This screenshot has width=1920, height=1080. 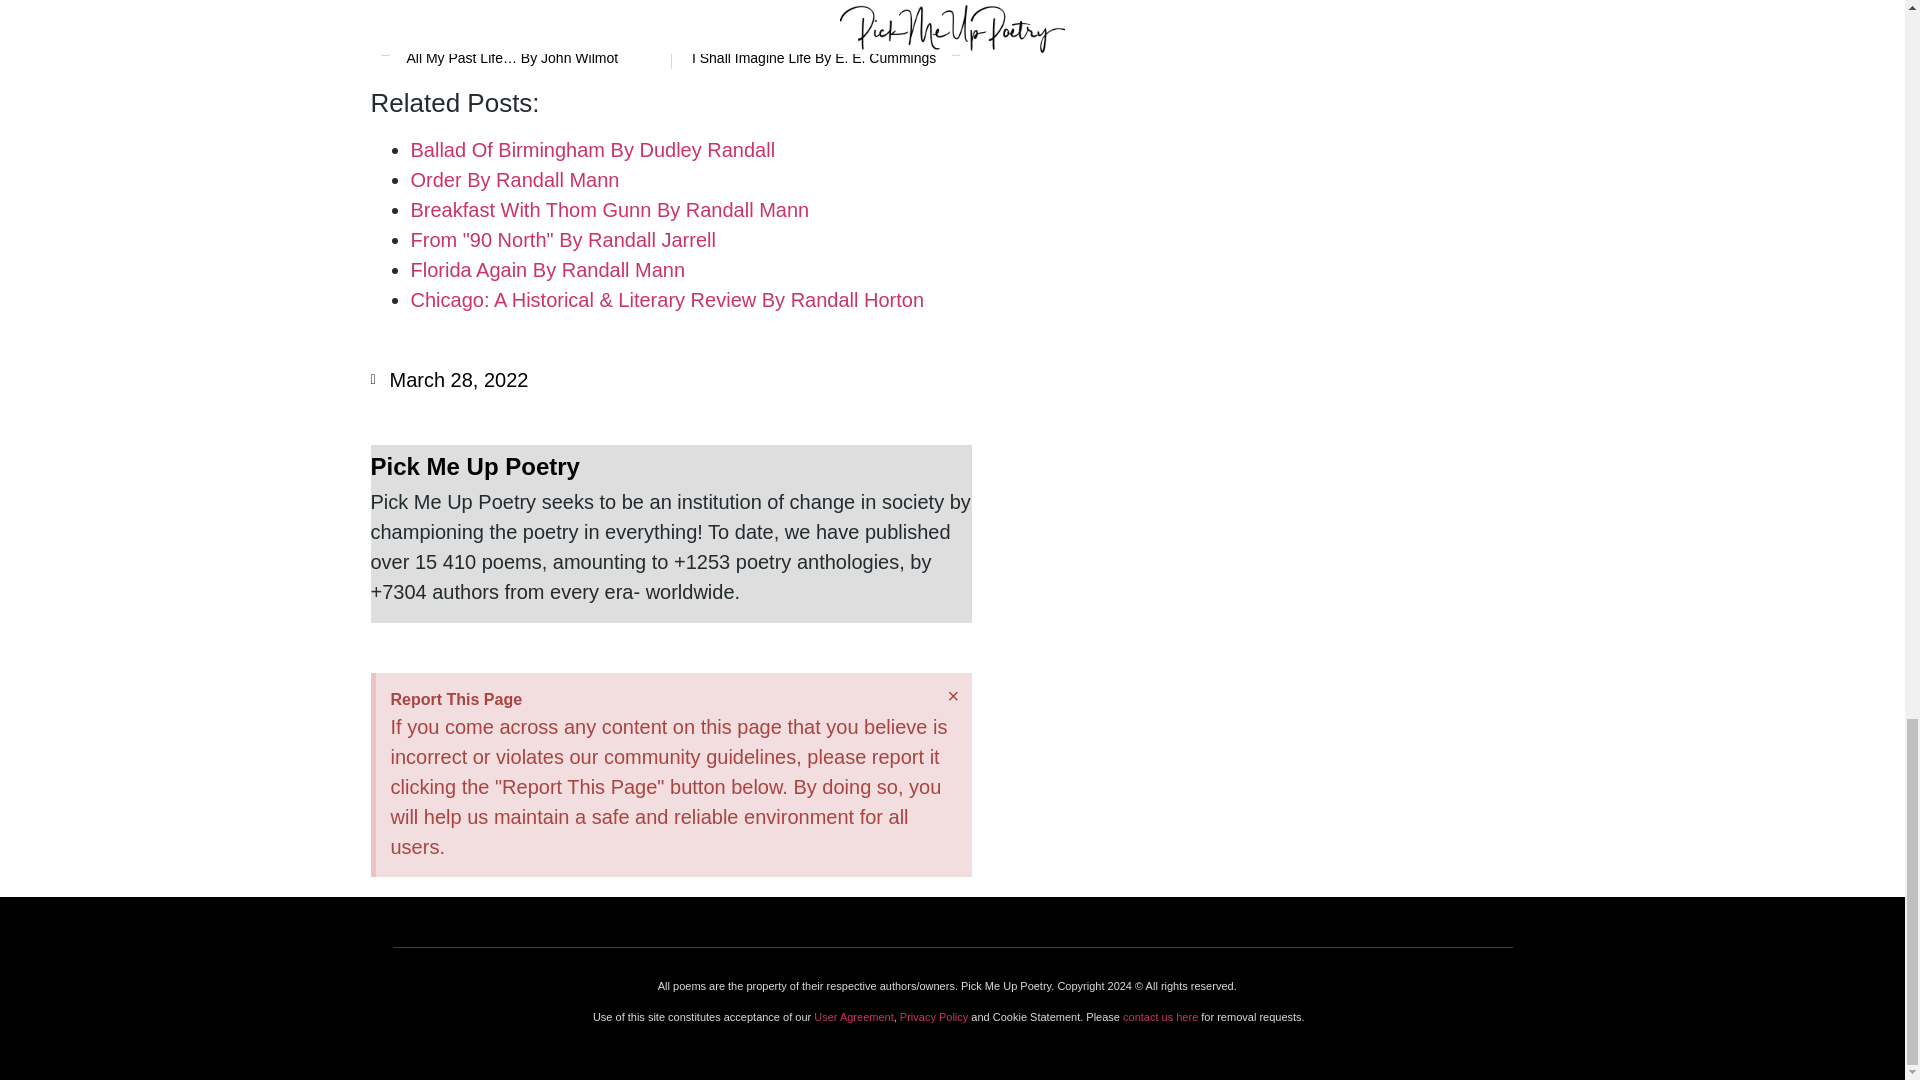 I want to click on Ballad Of Birmingham By Dudley Randall, so click(x=816, y=46).